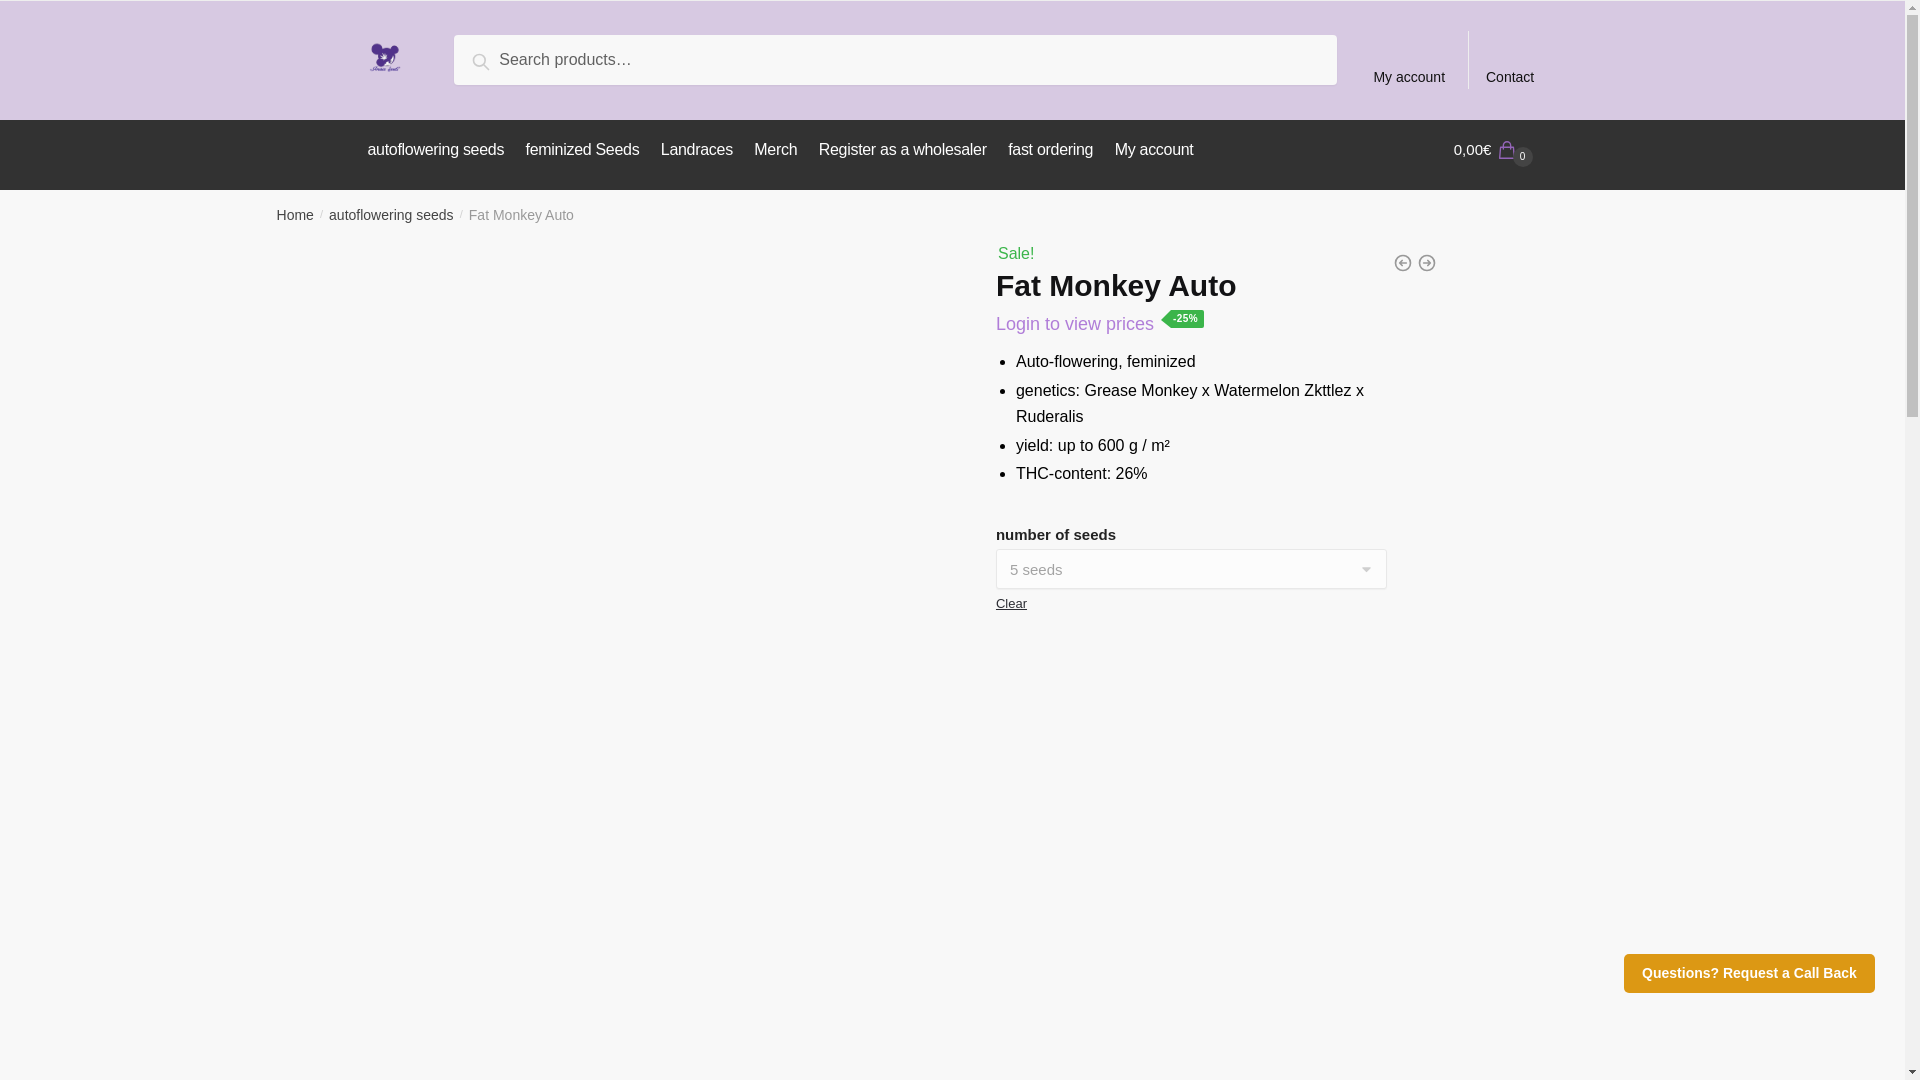 The height and width of the screenshot is (1080, 1920). What do you see at coordinates (775, 150) in the screenshot?
I see `Merch` at bounding box center [775, 150].